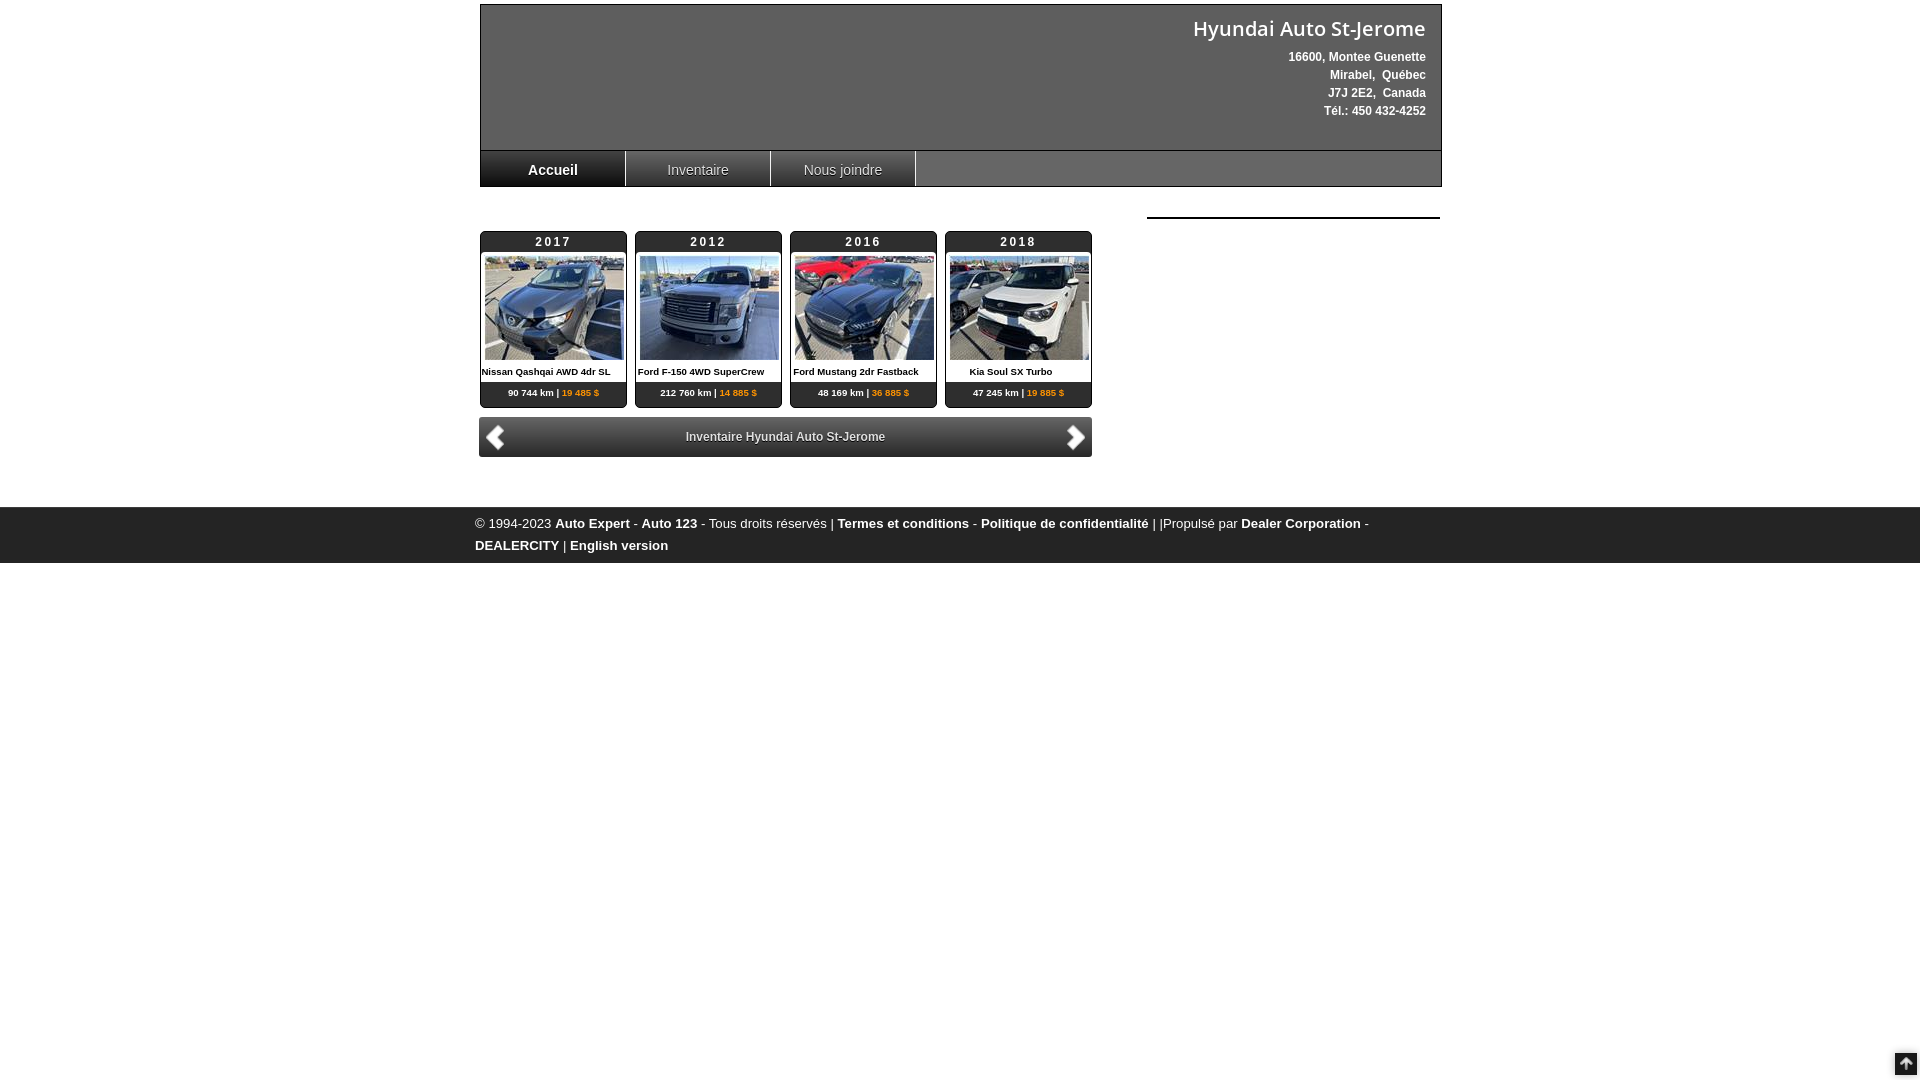 This screenshot has height=1080, width=1920. What do you see at coordinates (1079, 436) in the screenshot?
I see `Suivant` at bounding box center [1079, 436].